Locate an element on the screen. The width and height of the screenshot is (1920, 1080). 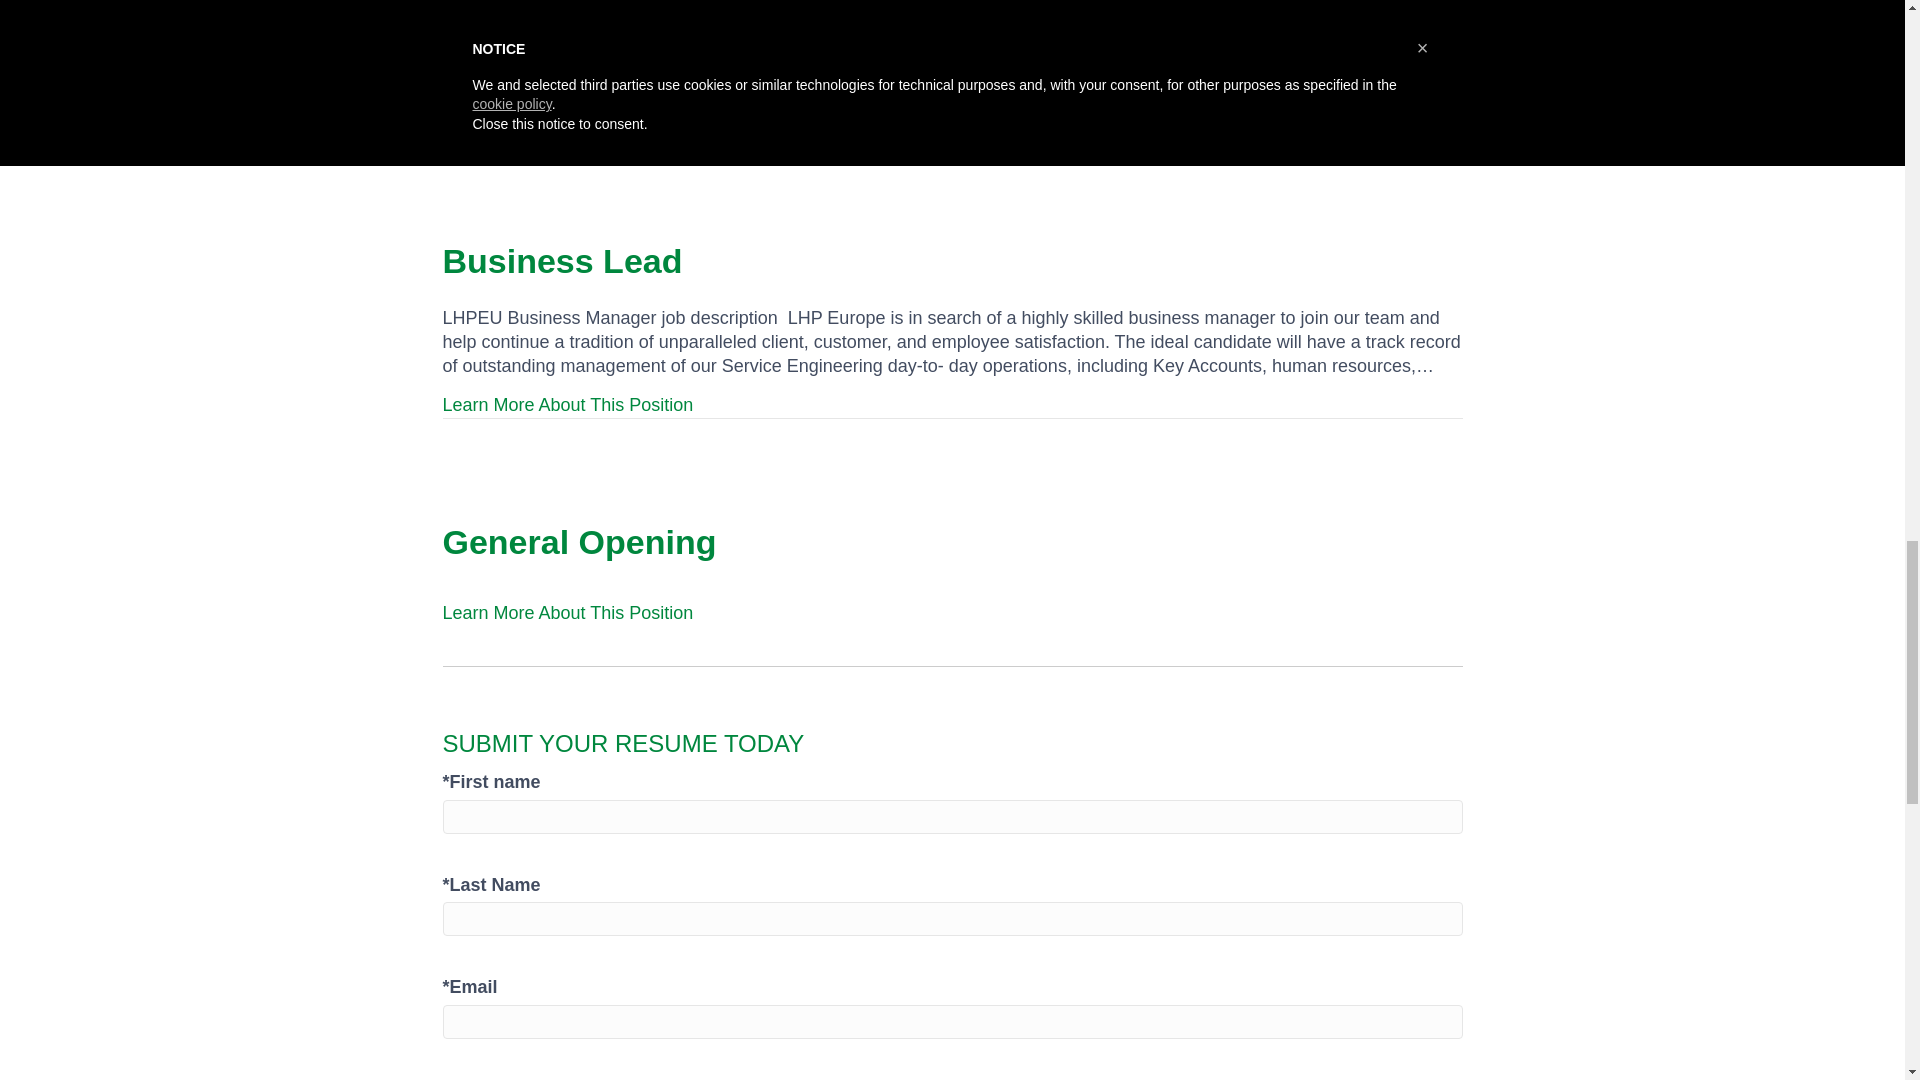
Business Lead is located at coordinates (561, 260).